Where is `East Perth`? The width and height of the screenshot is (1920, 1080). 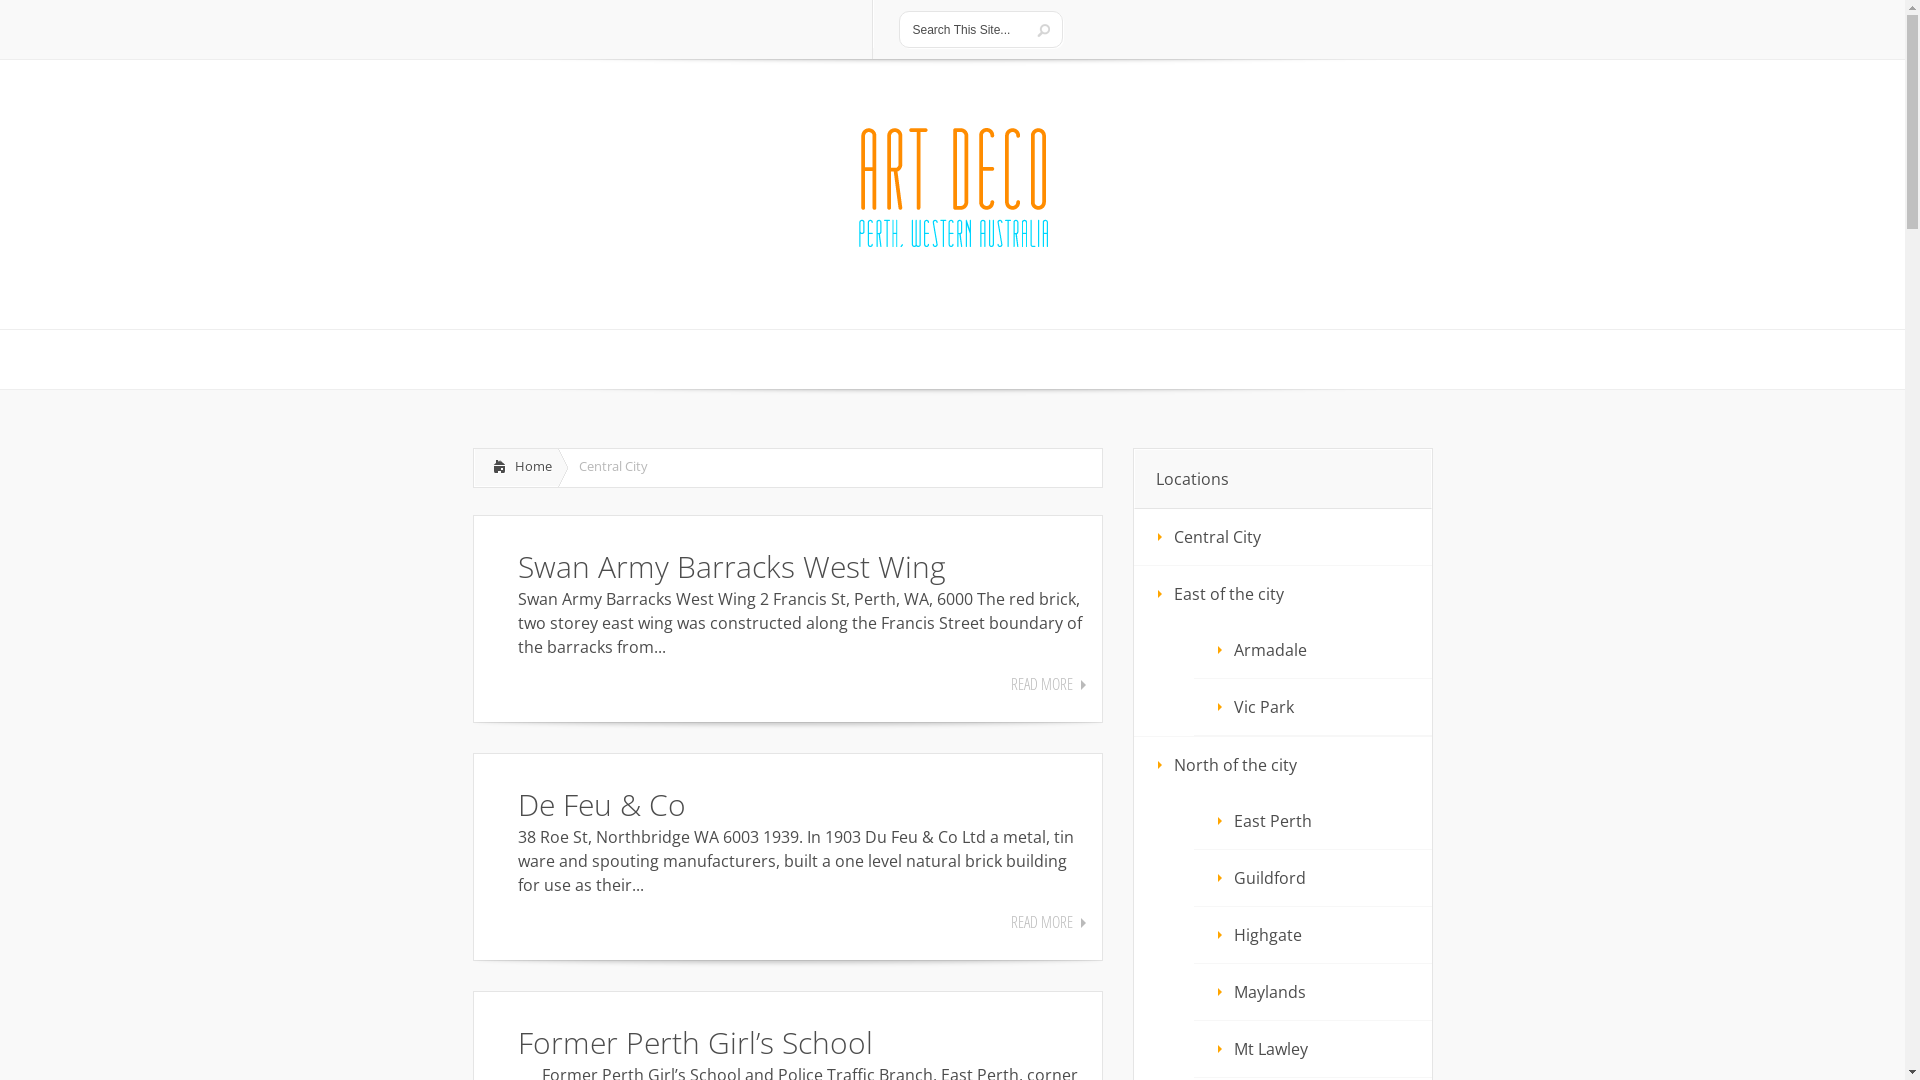 East Perth is located at coordinates (1313, 821).